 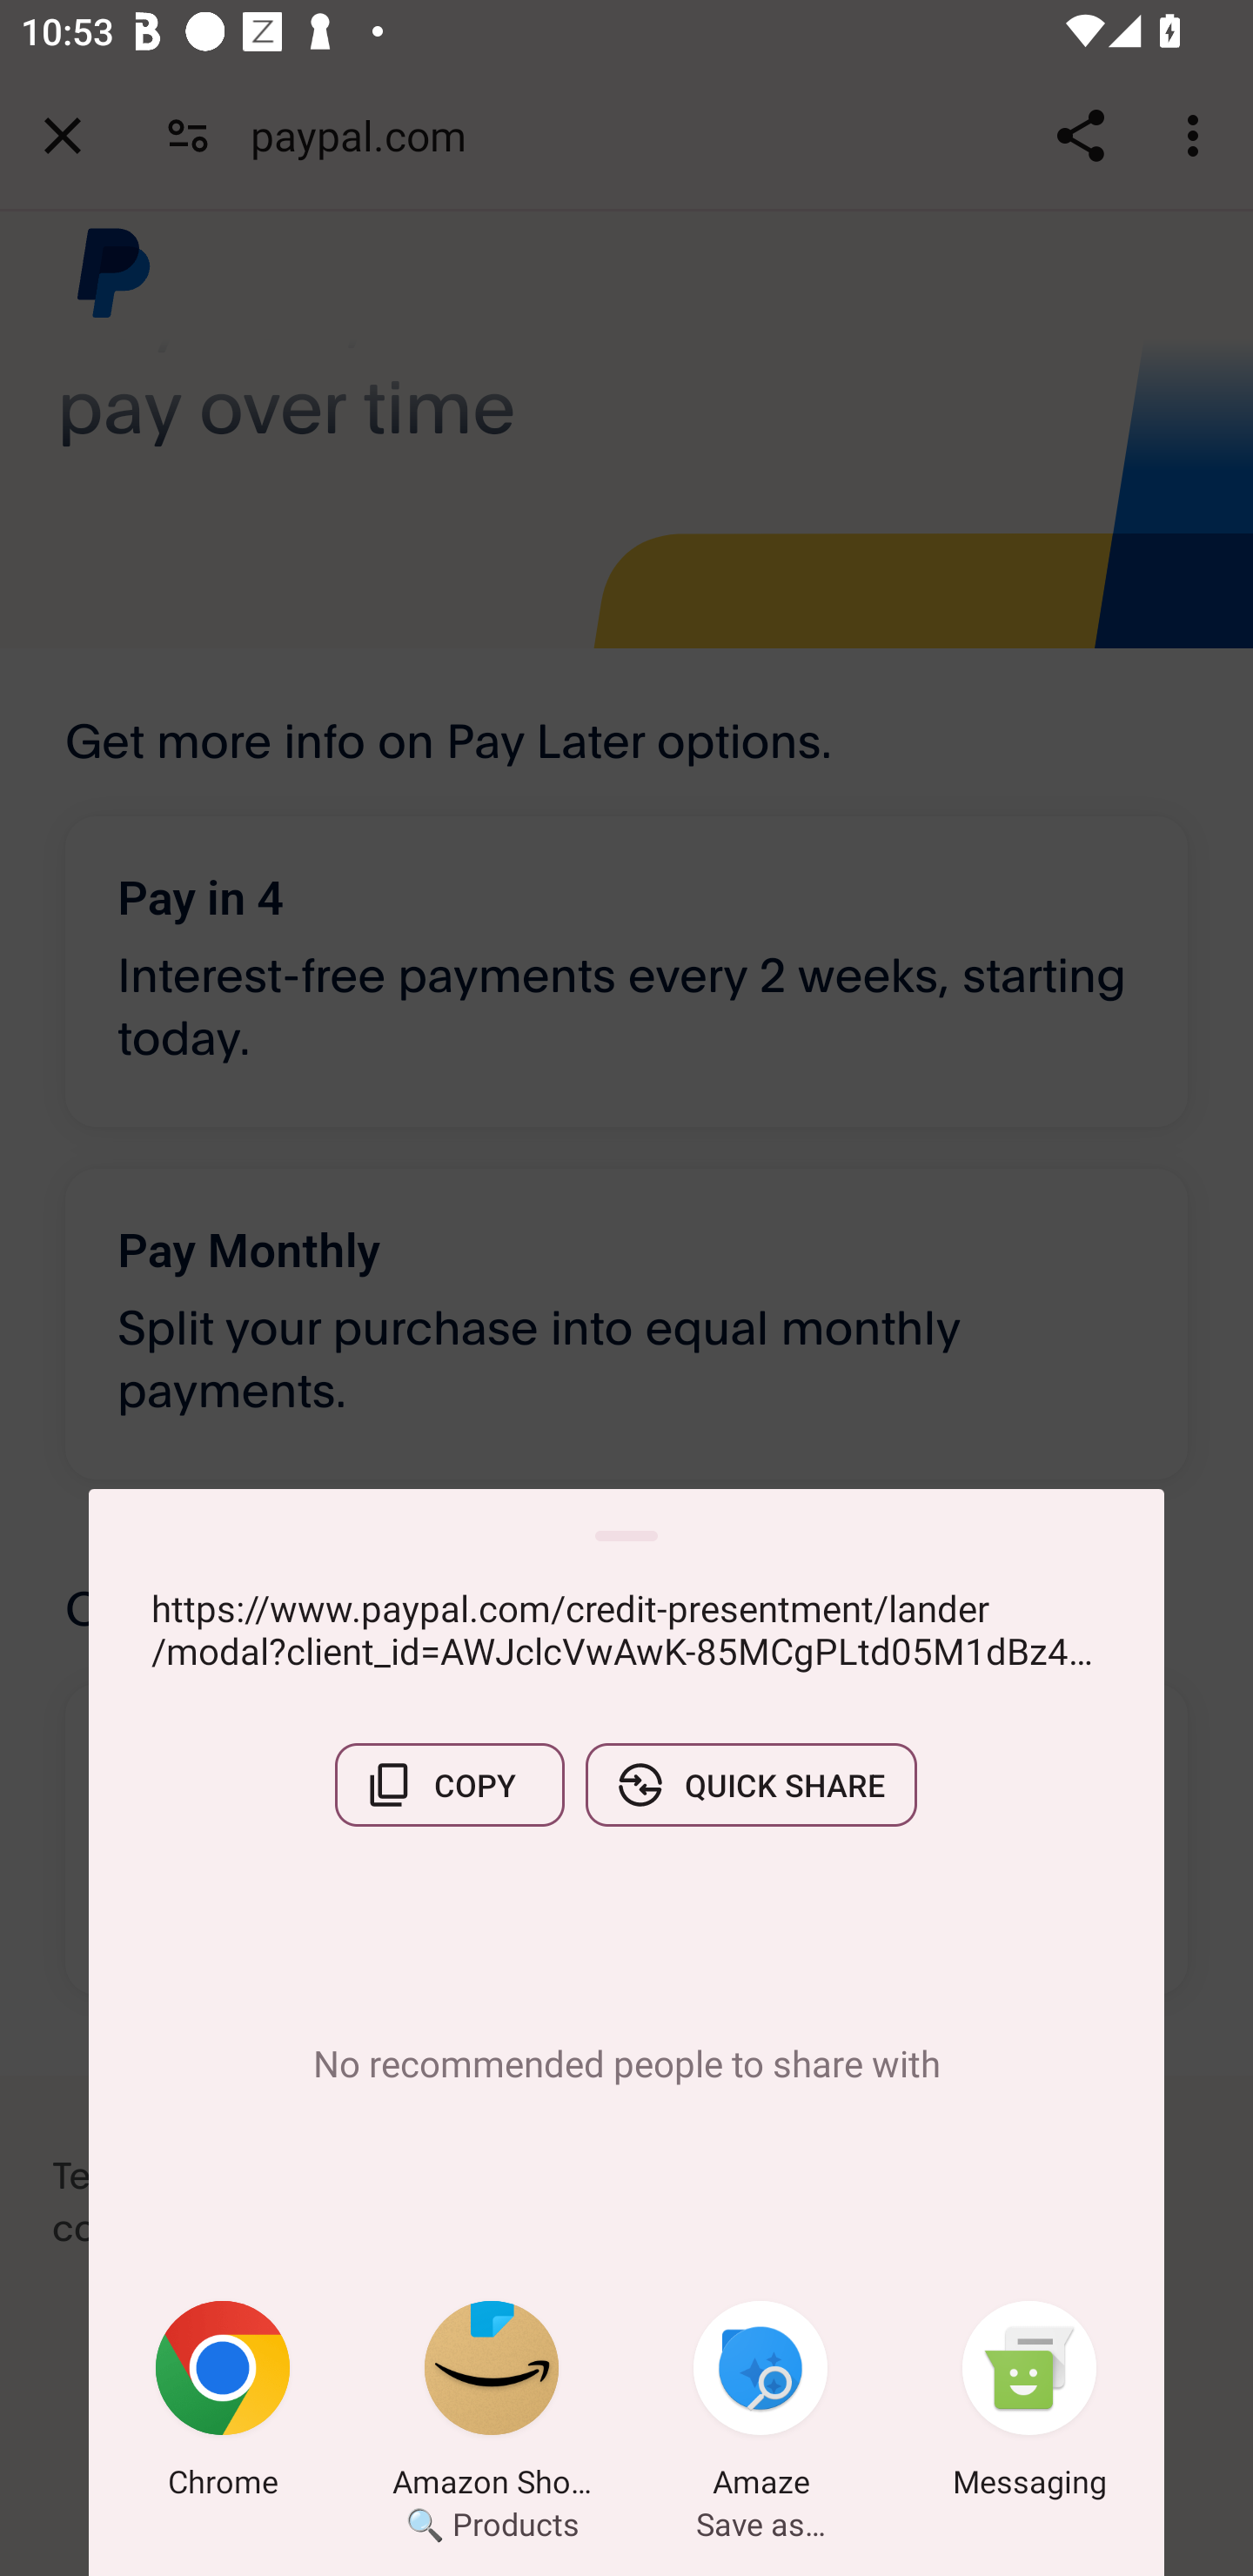 I want to click on QUICK SHARE, so click(x=751, y=1785).